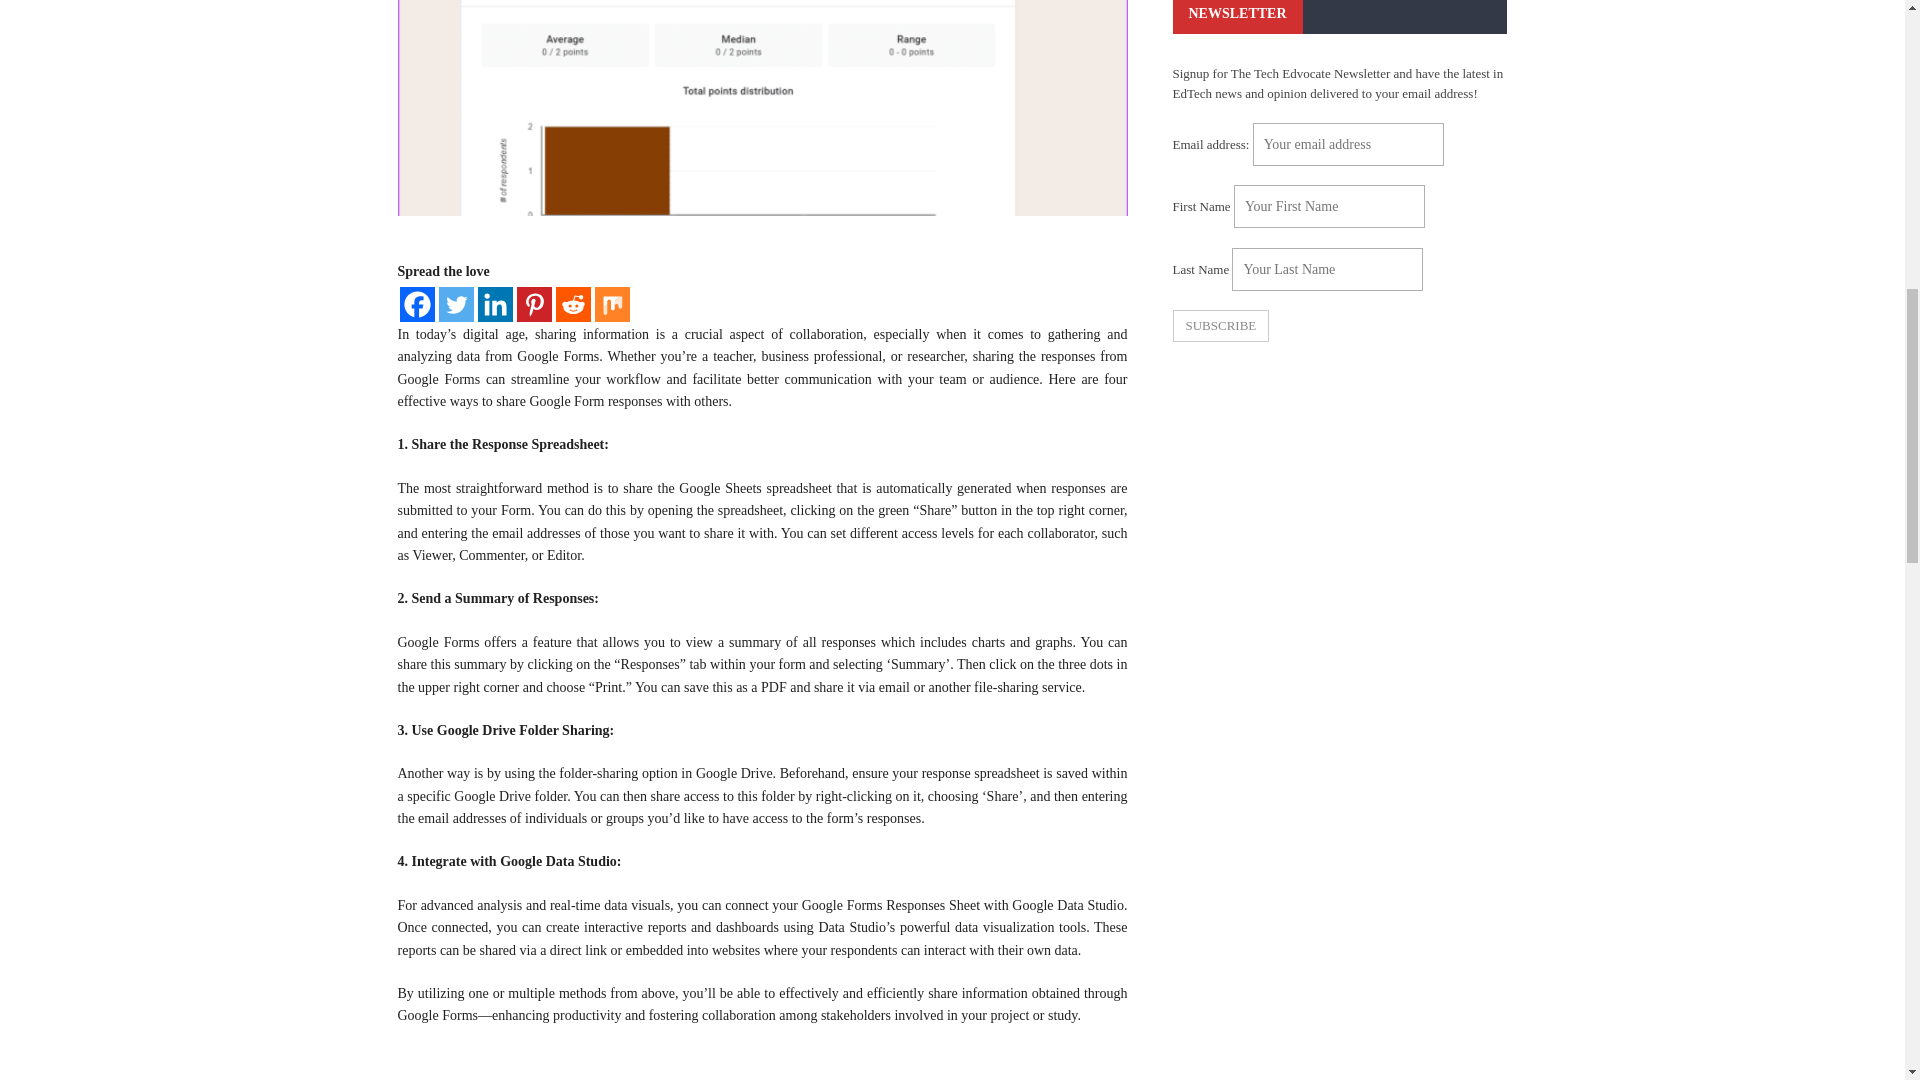 The image size is (1920, 1080). I want to click on Facebook, so click(417, 304).